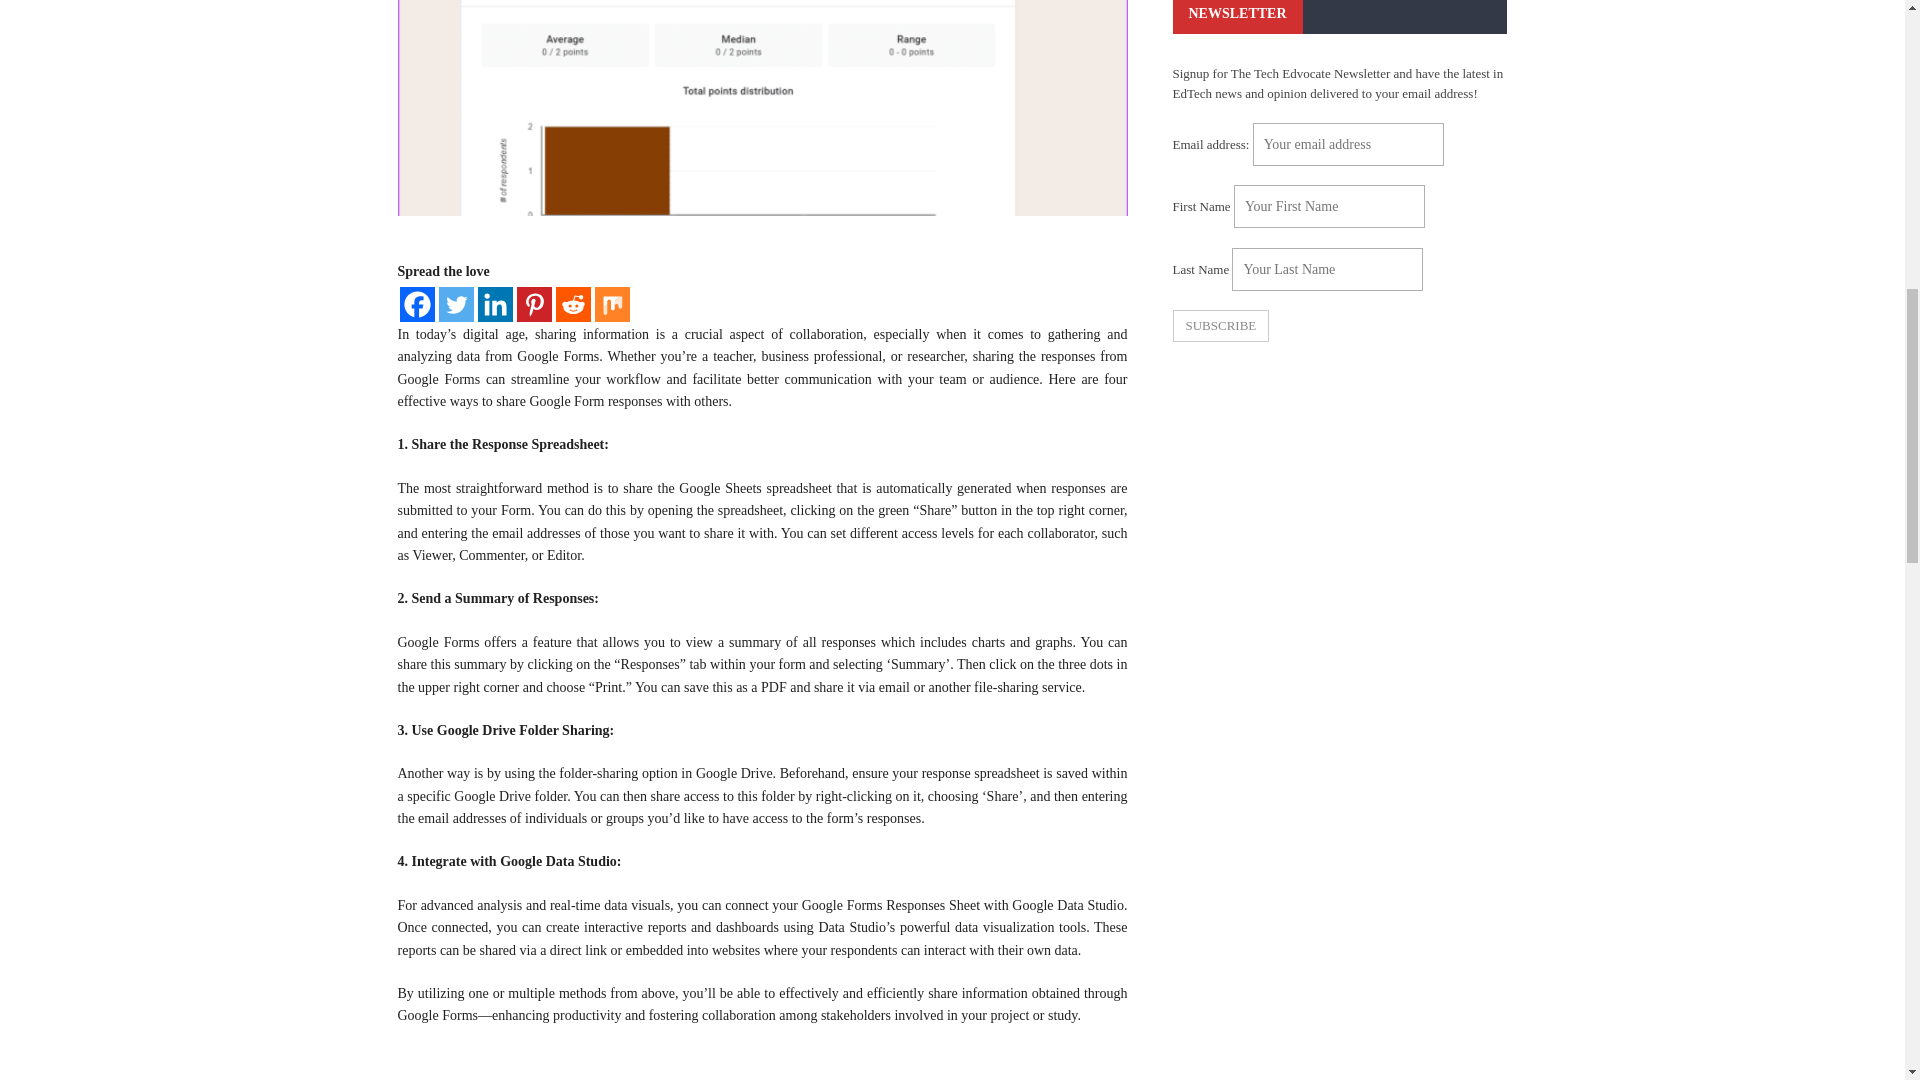 The image size is (1920, 1080). I want to click on Facebook, so click(417, 304).